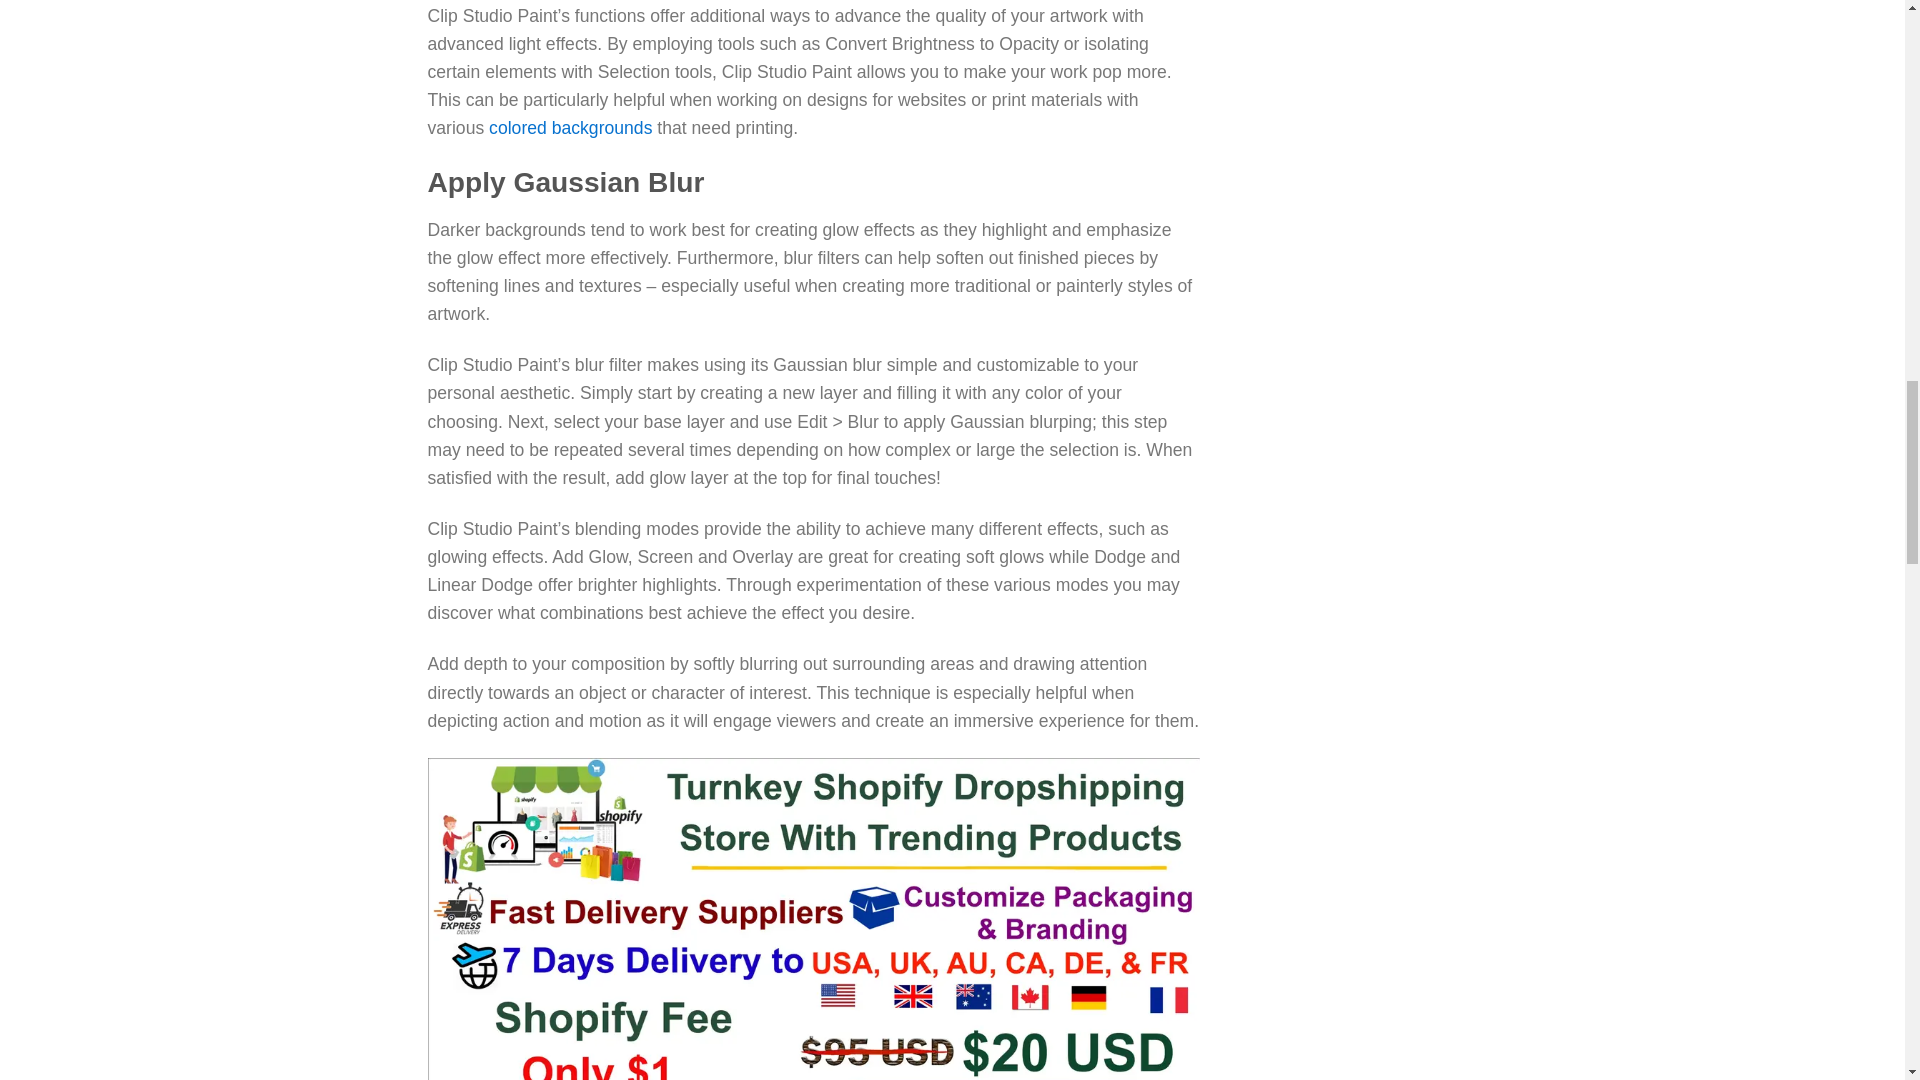  I want to click on colored backgrounds, so click(570, 128).